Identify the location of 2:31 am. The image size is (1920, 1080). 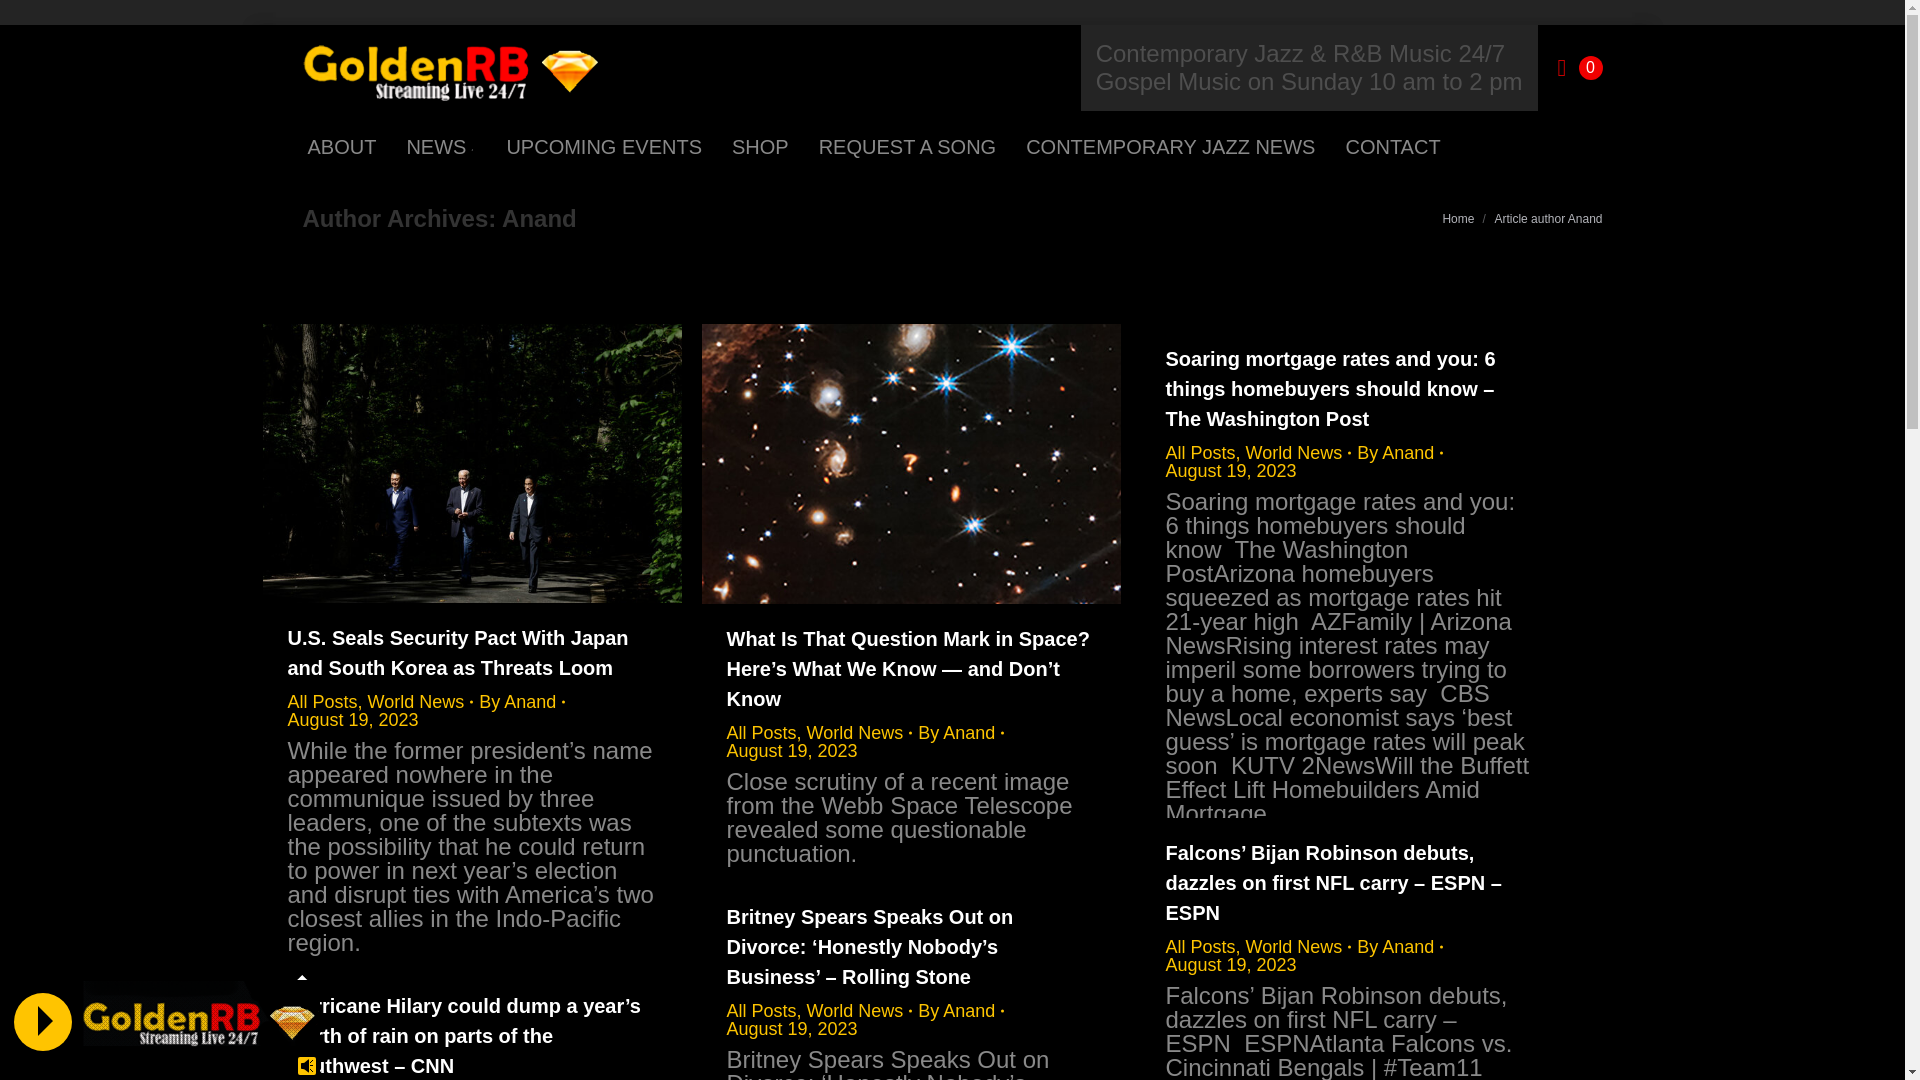
(790, 750).